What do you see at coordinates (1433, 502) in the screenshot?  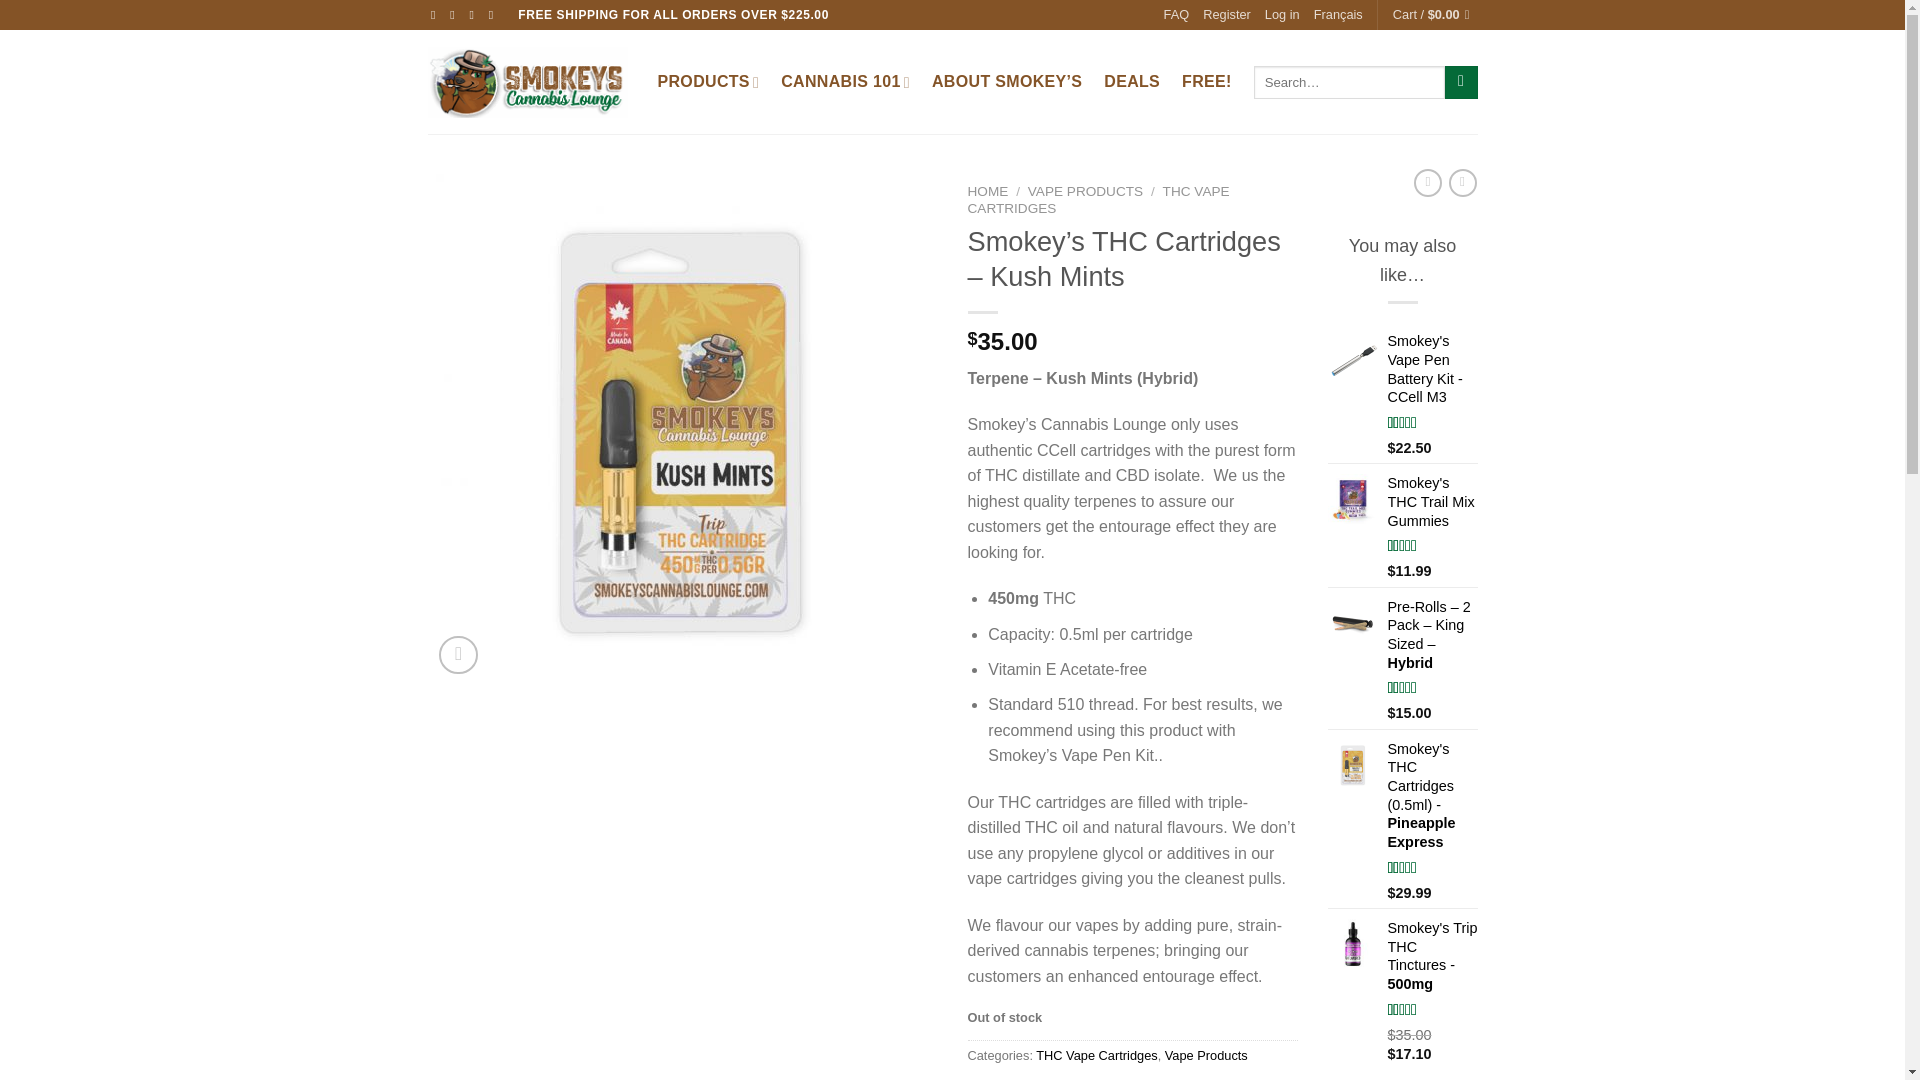 I see `Smokey's THC Trail Mix Gummies` at bounding box center [1433, 502].